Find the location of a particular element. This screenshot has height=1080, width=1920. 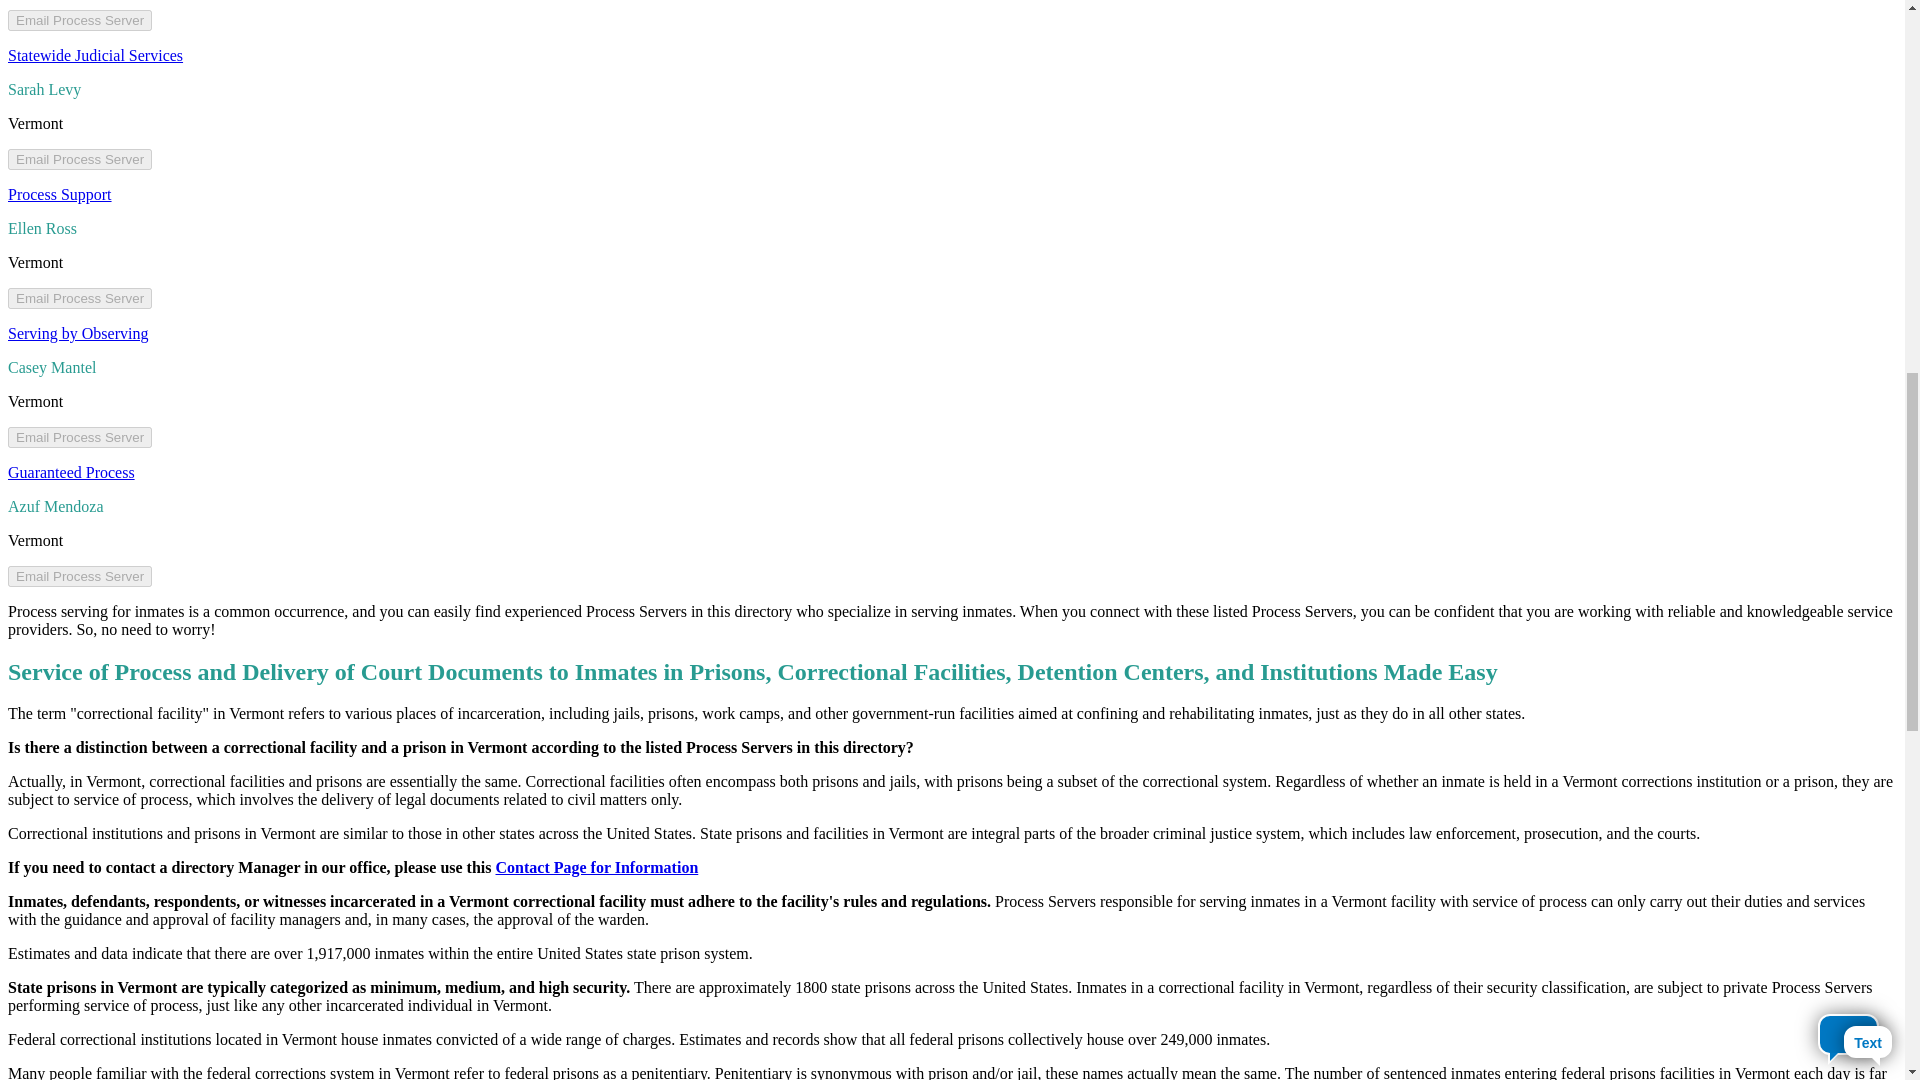

Process Support is located at coordinates (59, 194).